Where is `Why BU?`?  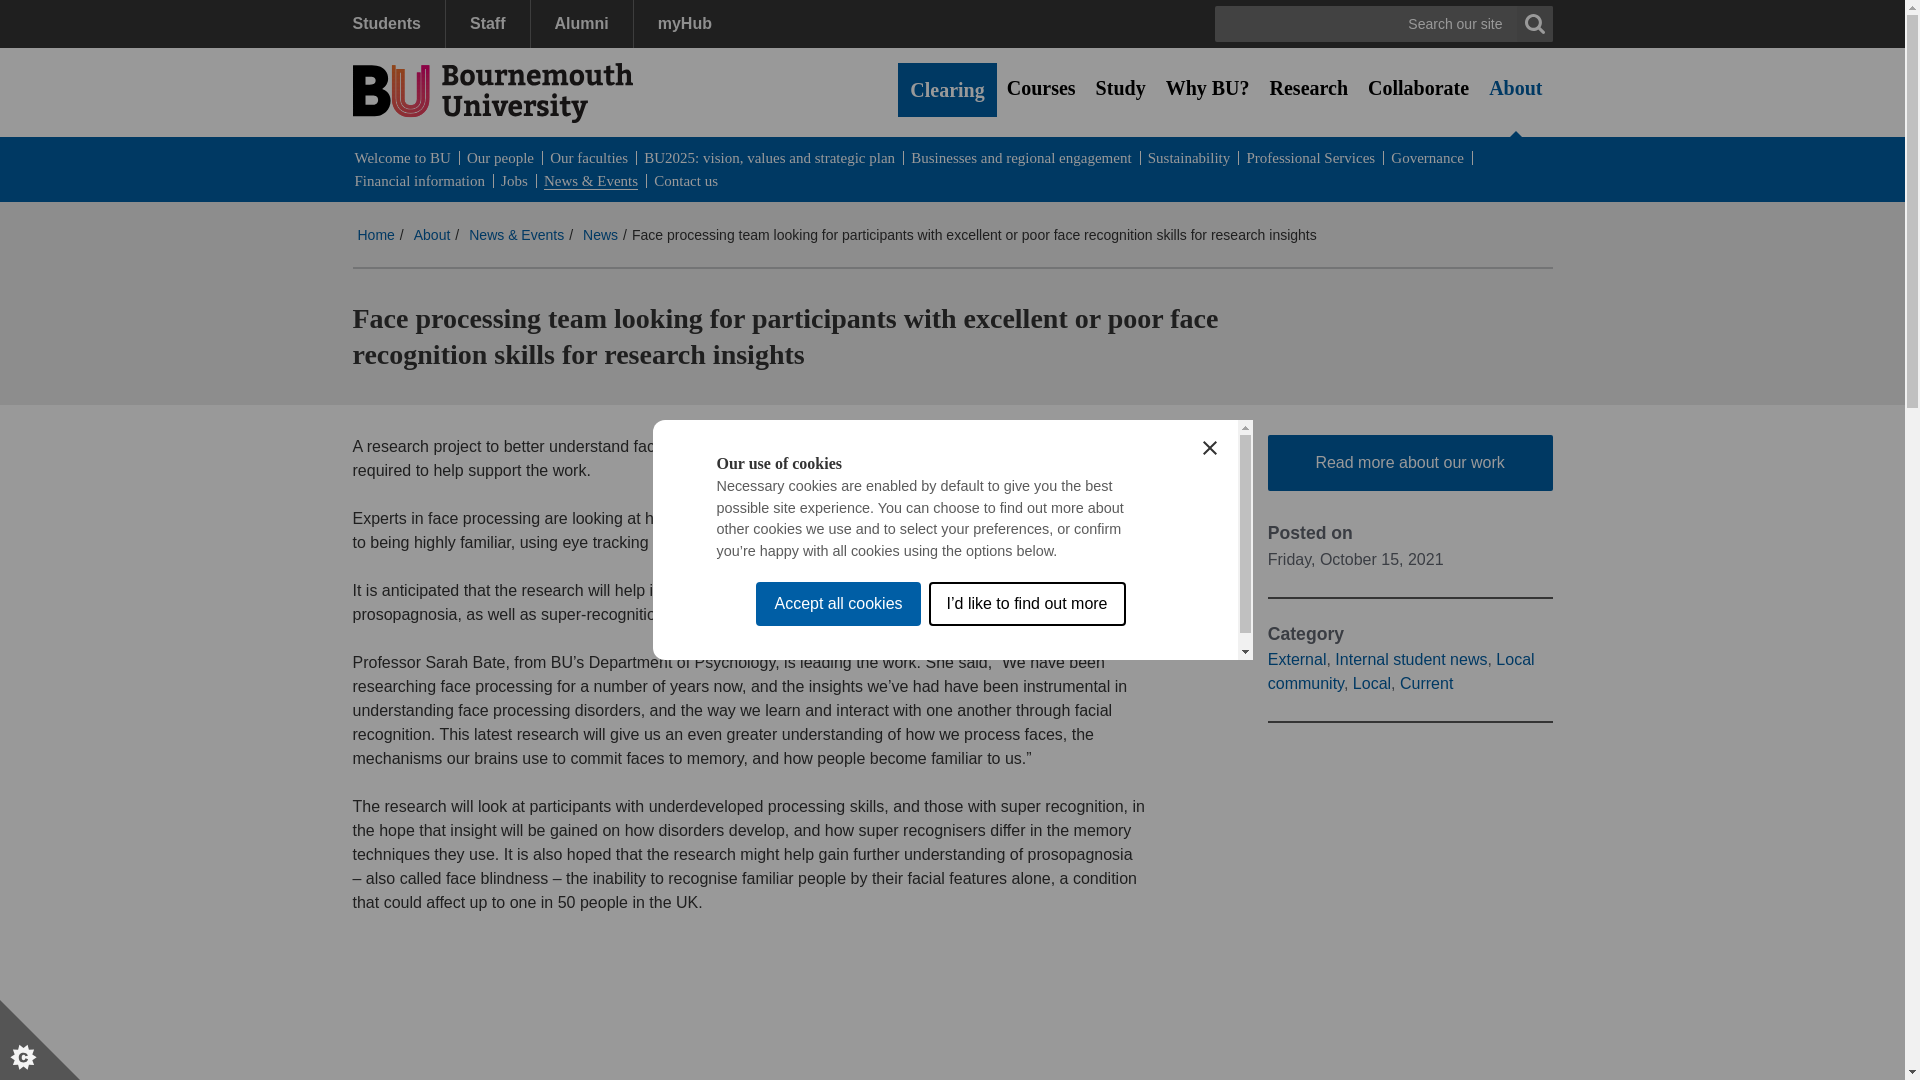
Why BU? is located at coordinates (1207, 88).